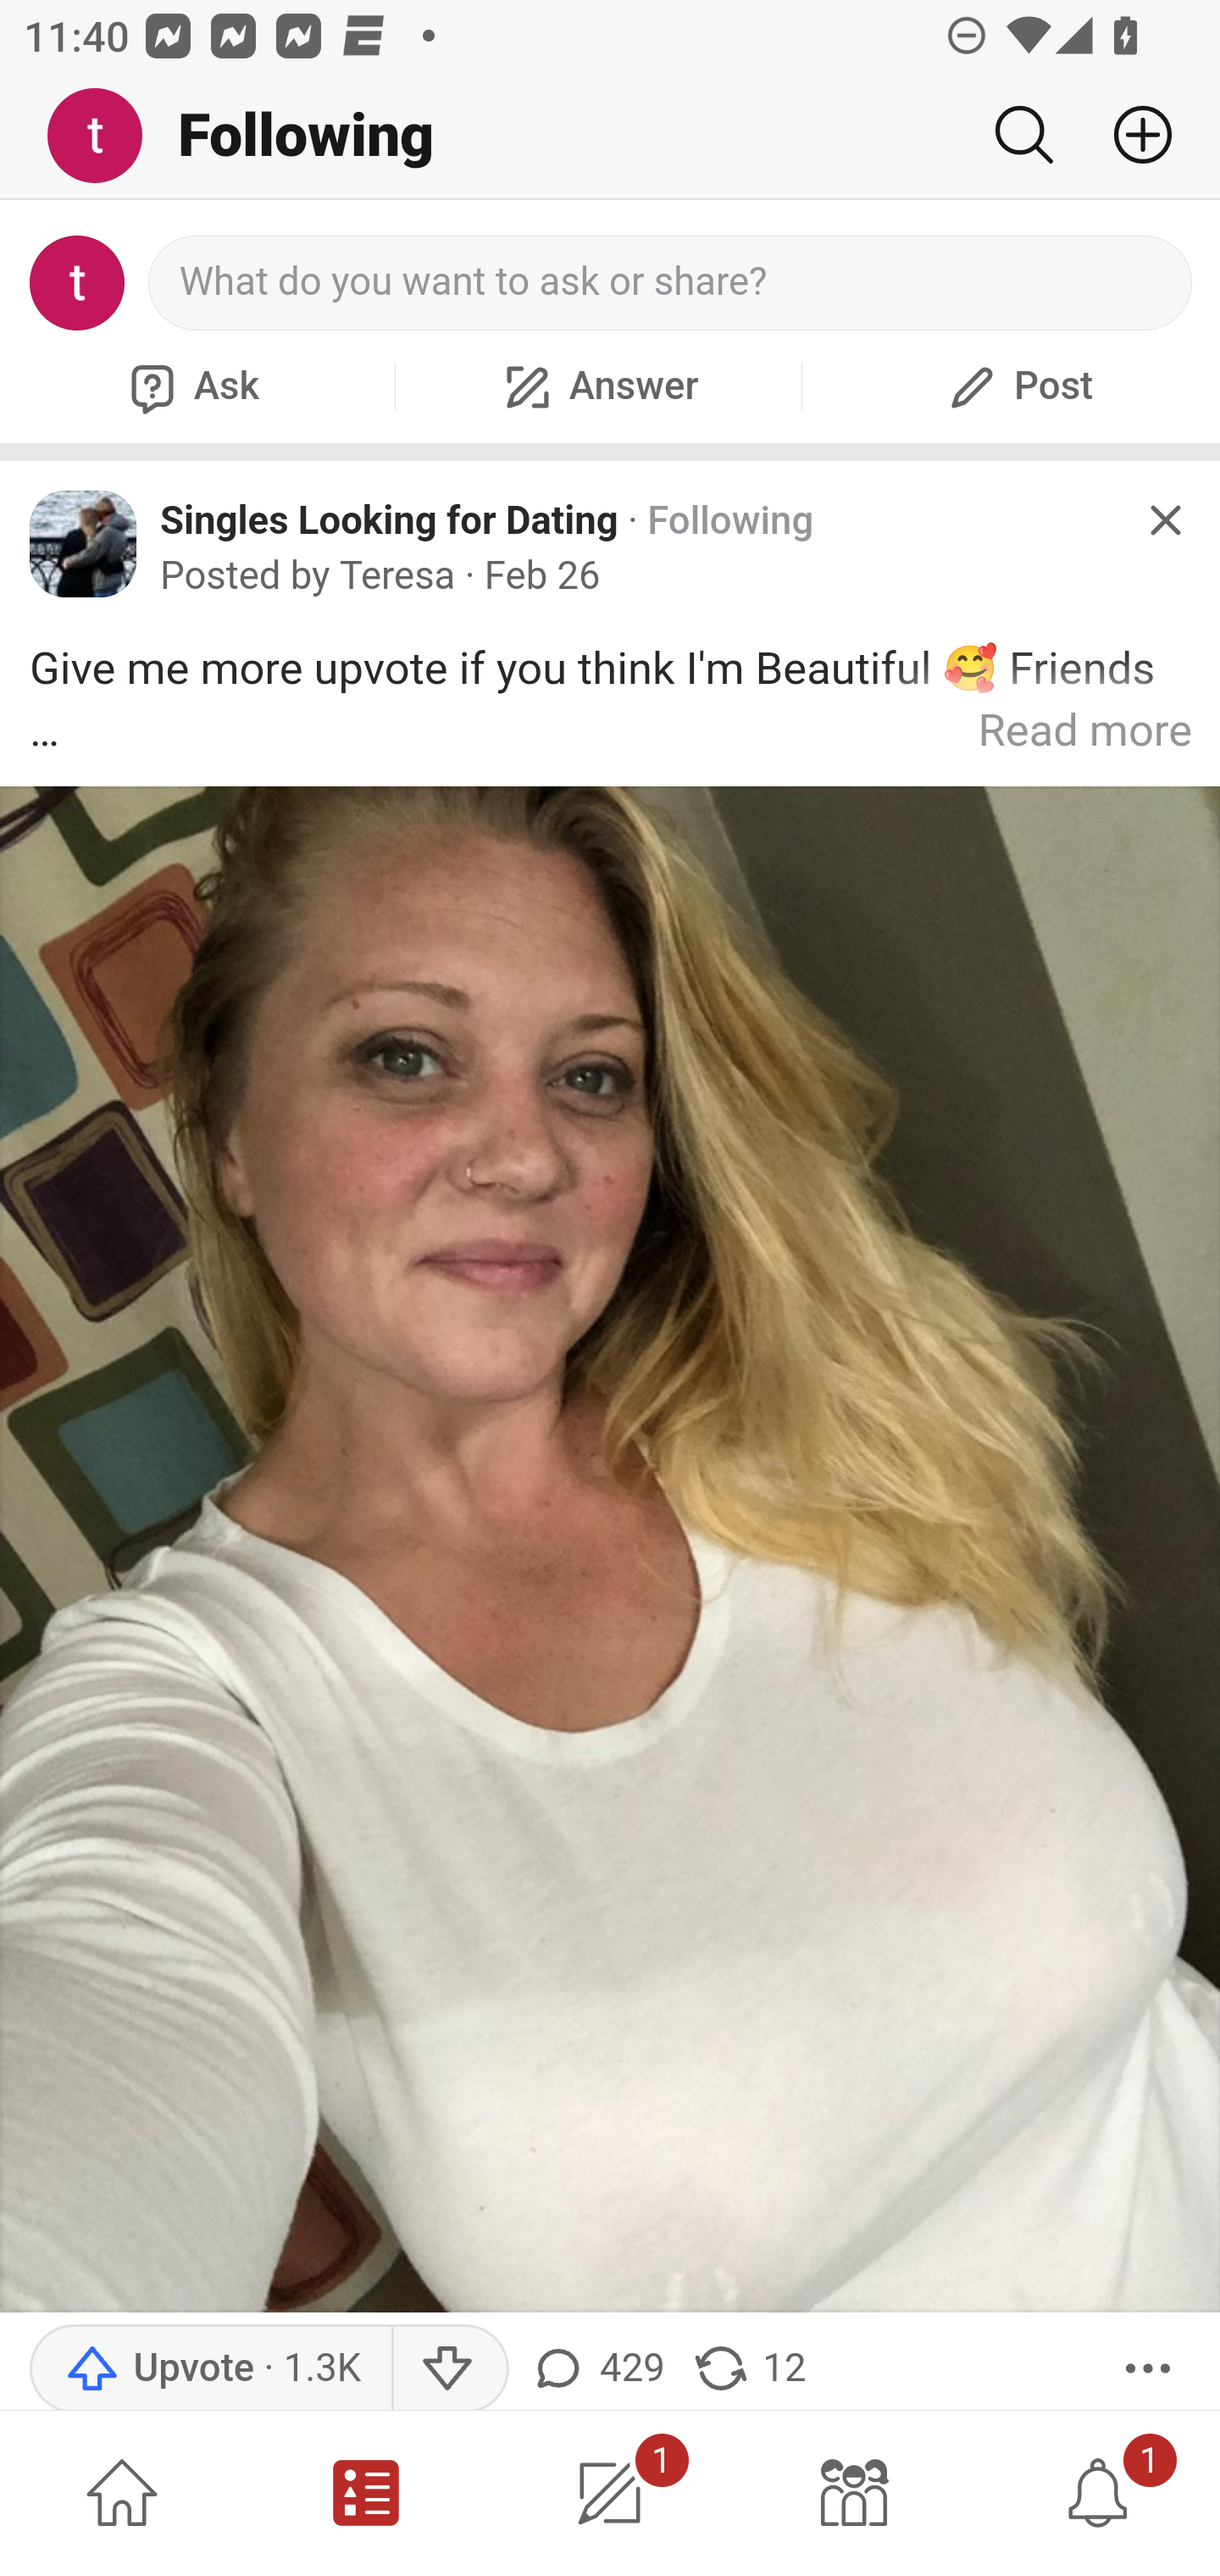 This screenshot has height=2576, width=1220. Describe the element at coordinates (1130, 135) in the screenshot. I see `Add` at that location.